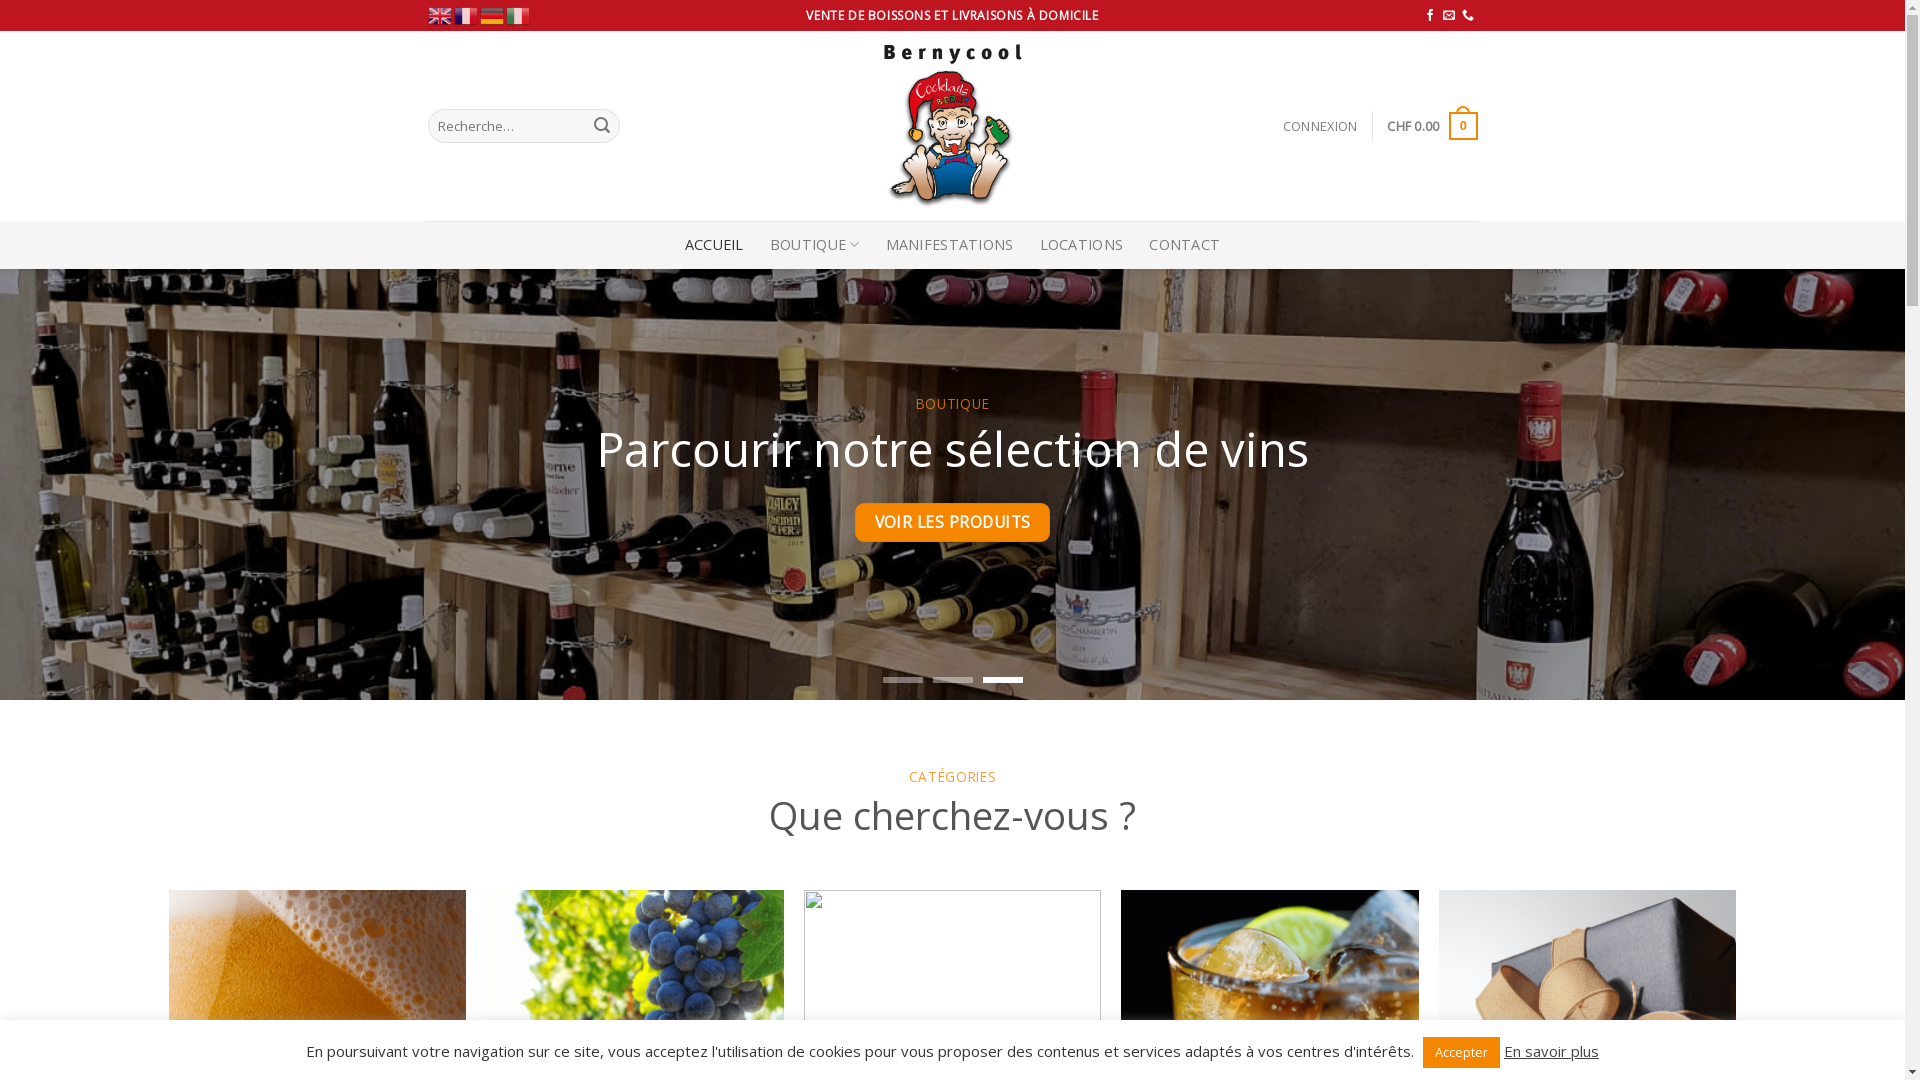 This screenshot has width=1920, height=1080. Describe the element at coordinates (1449, 16) in the screenshot. I see `Nous envoyer un email` at that location.